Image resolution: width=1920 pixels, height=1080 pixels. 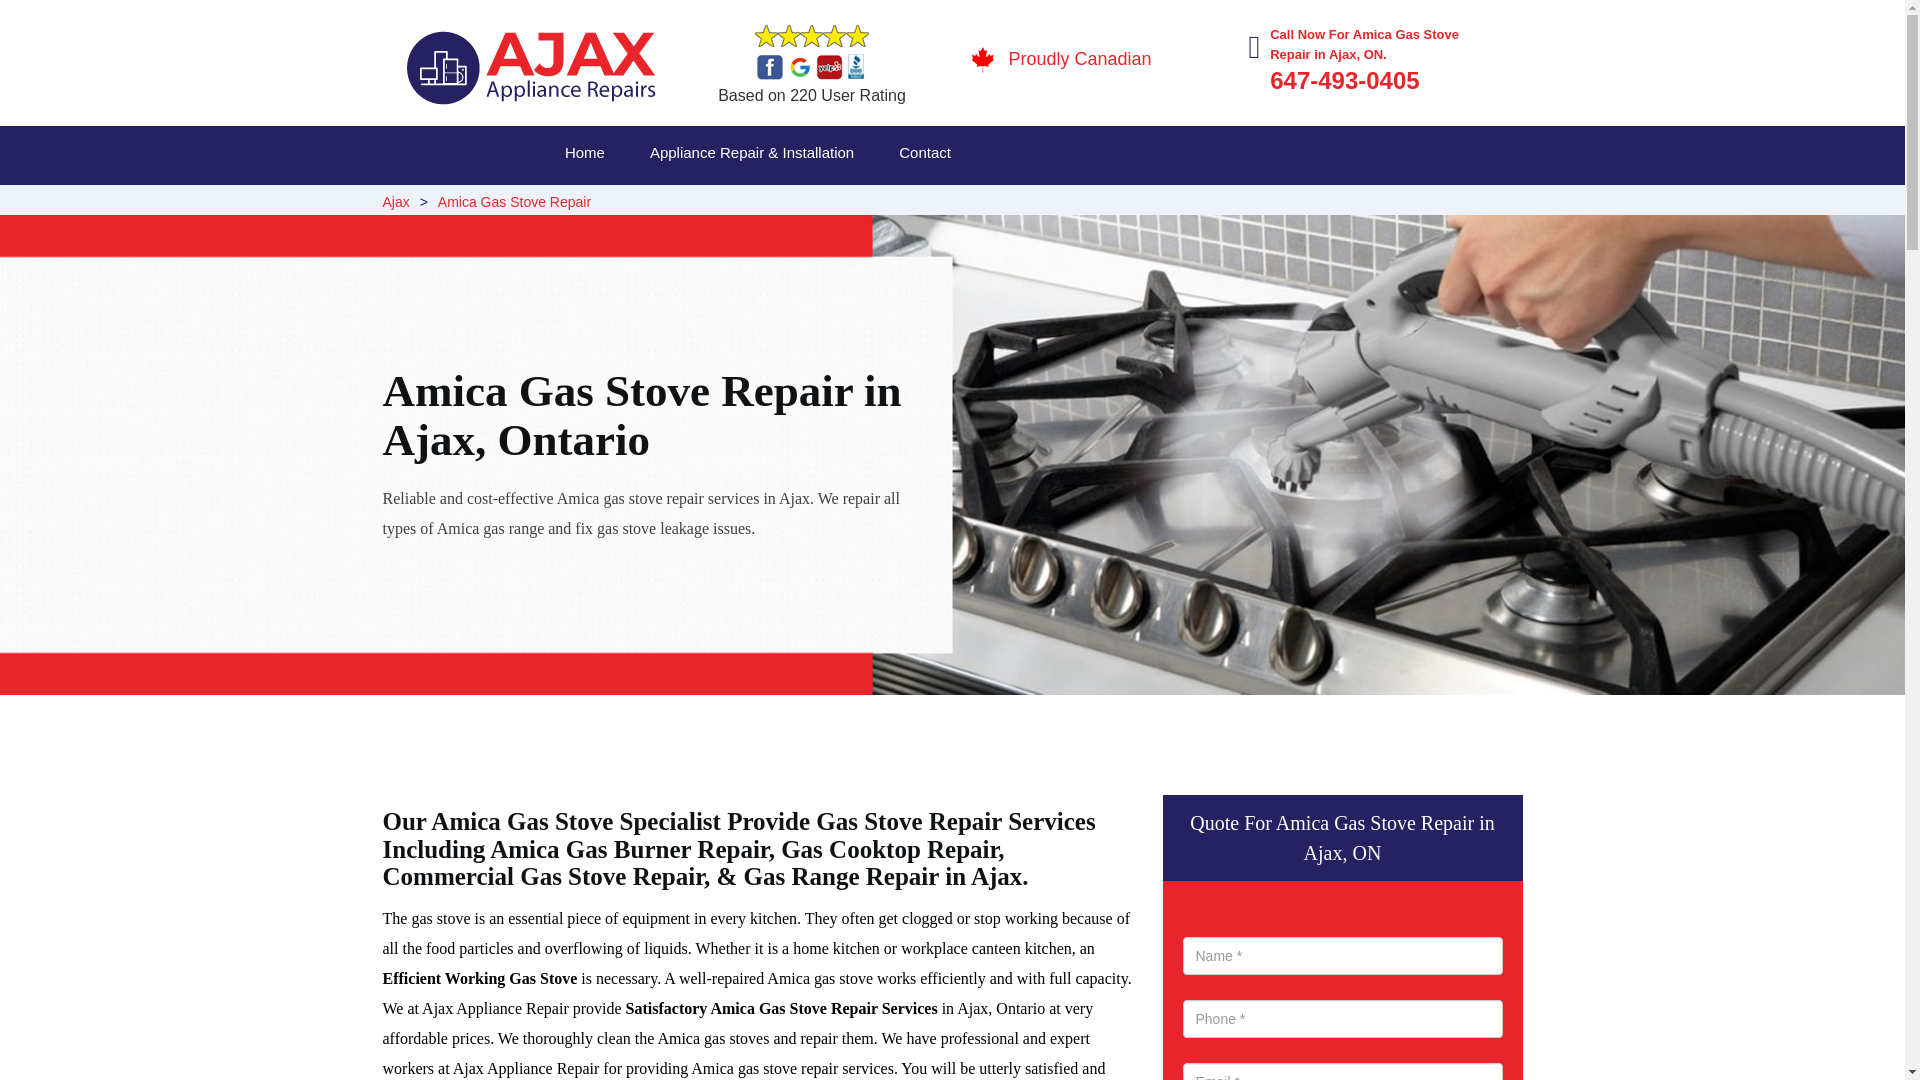 What do you see at coordinates (706, 204) in the screenshot?
I see `Kitchen Appliances Repair` at bounding box center [706, 204].